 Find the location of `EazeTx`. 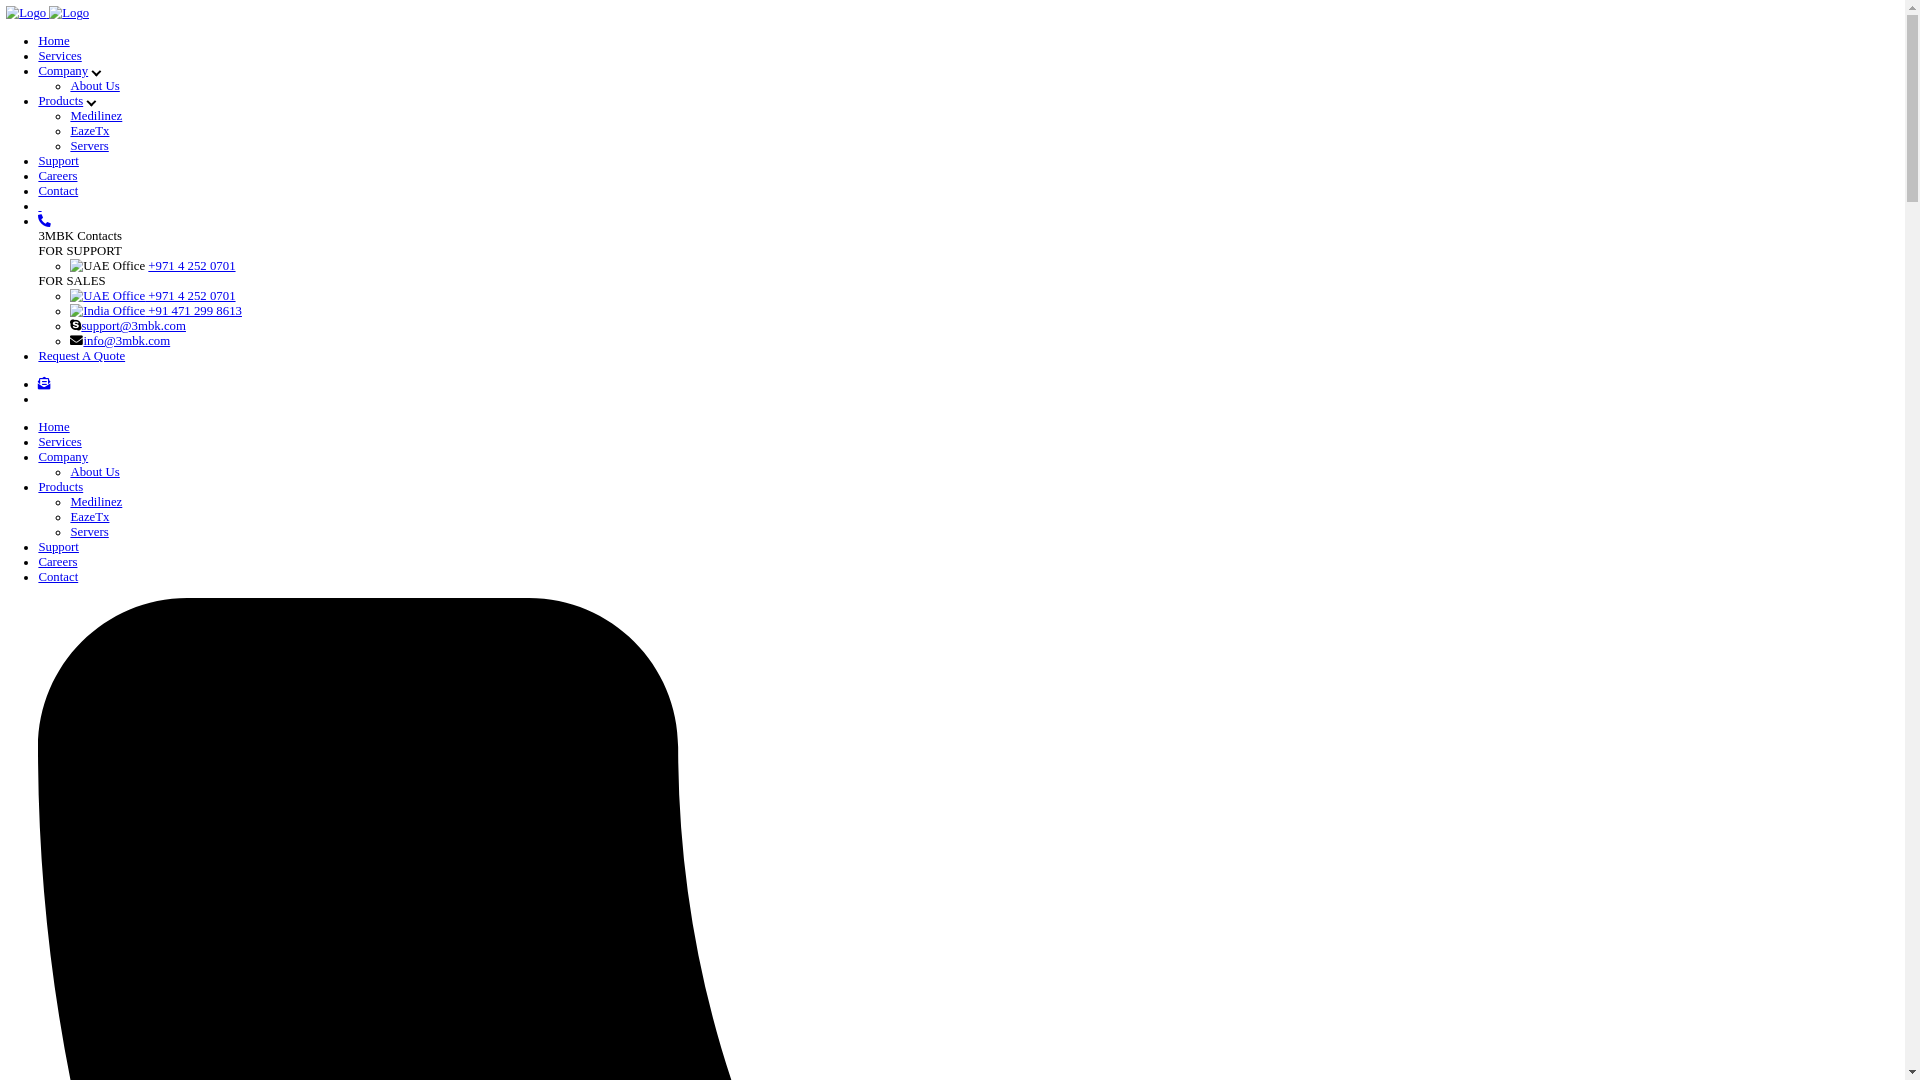

EazeTx is located at coordinates (112, 646).